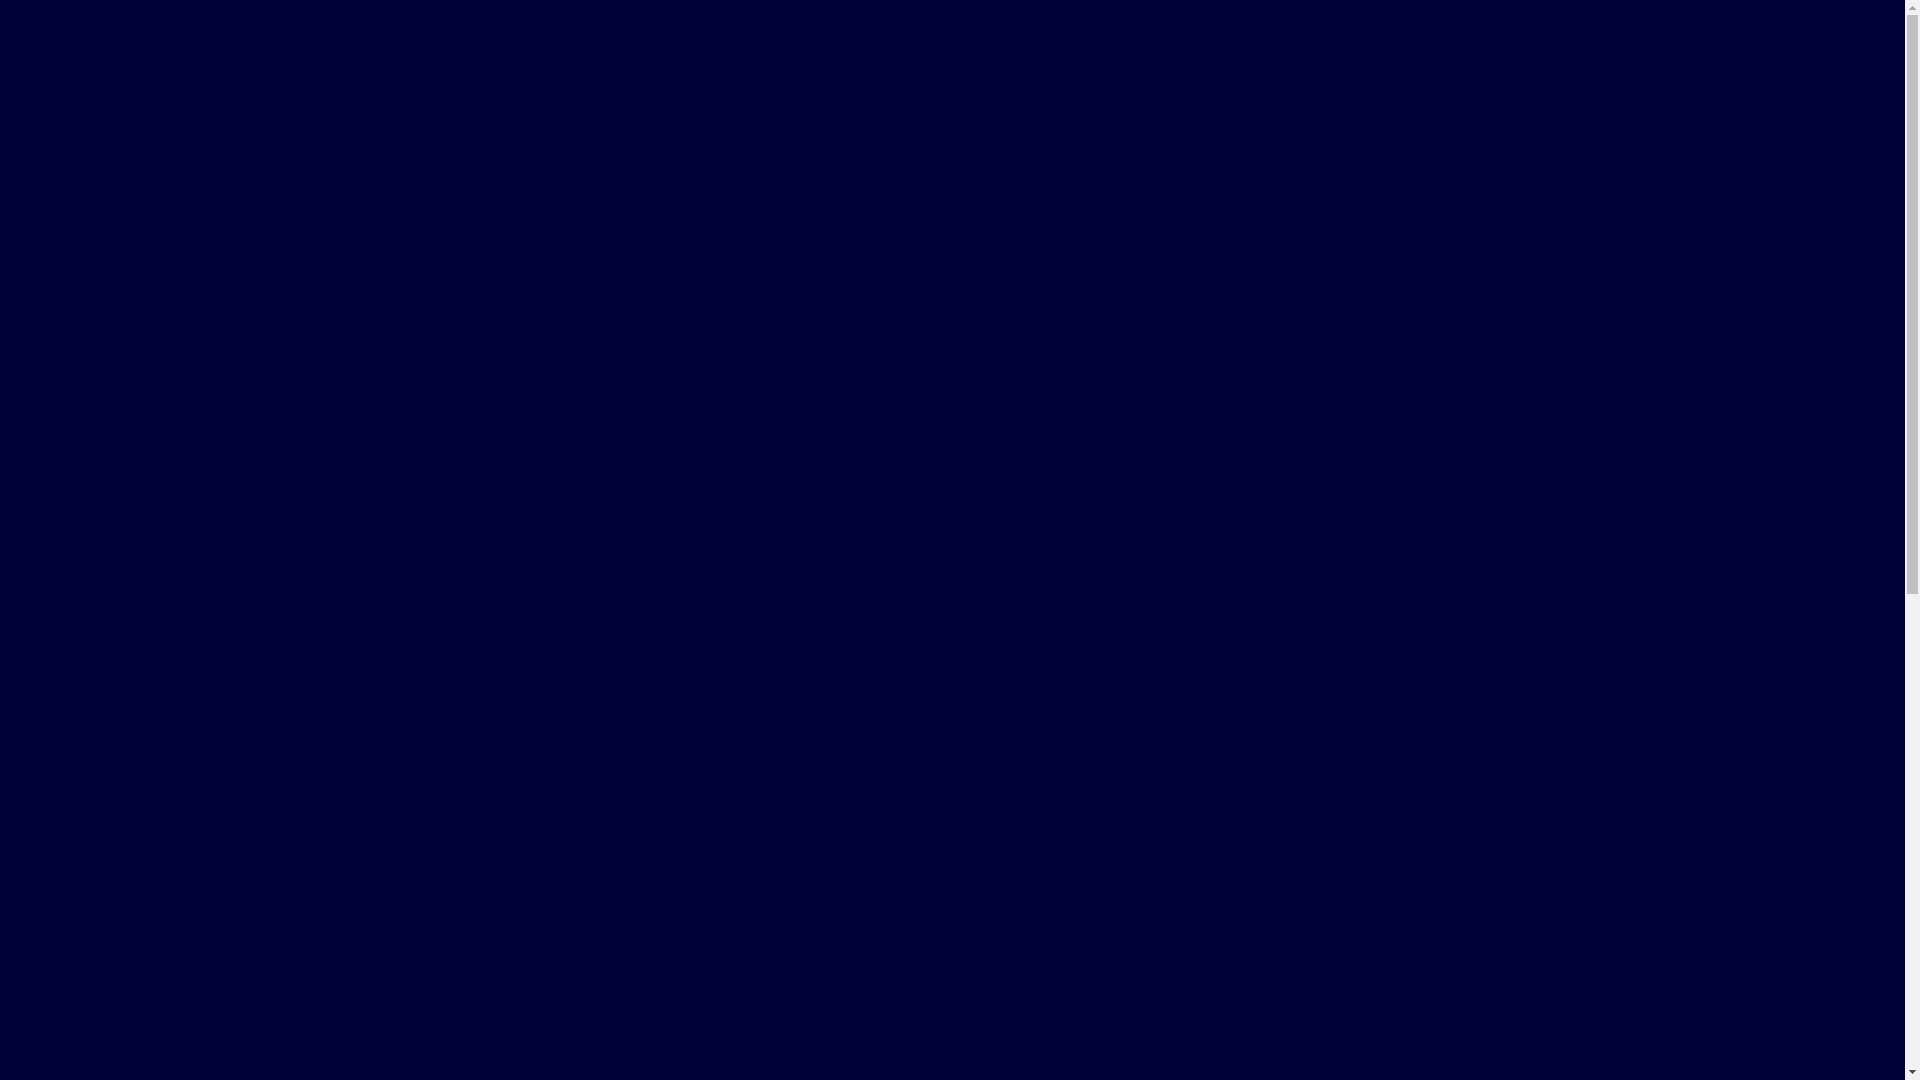 This screenshot has height=1080, width=1920. I want to click on GROUP BOOKING ENQUIRIES, so click(952, 984).